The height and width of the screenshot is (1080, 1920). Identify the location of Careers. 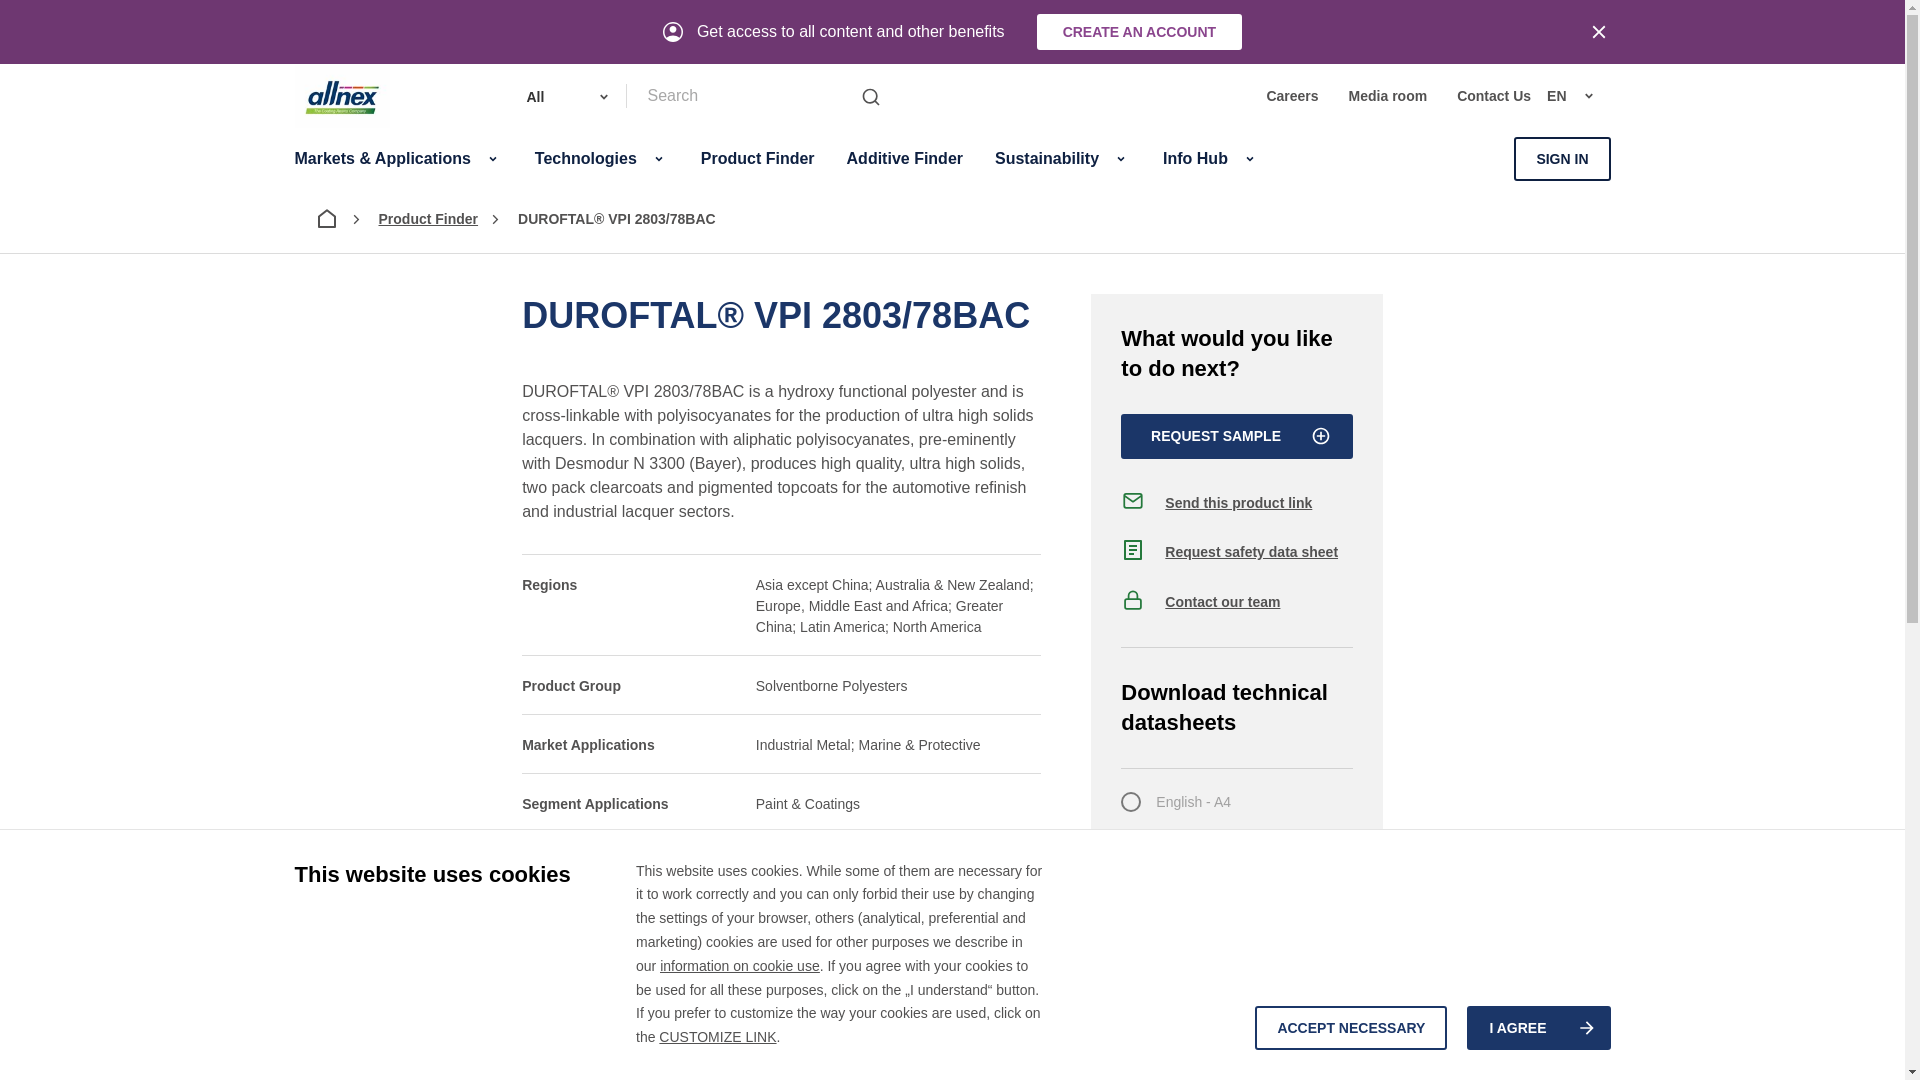
(1291, 97).